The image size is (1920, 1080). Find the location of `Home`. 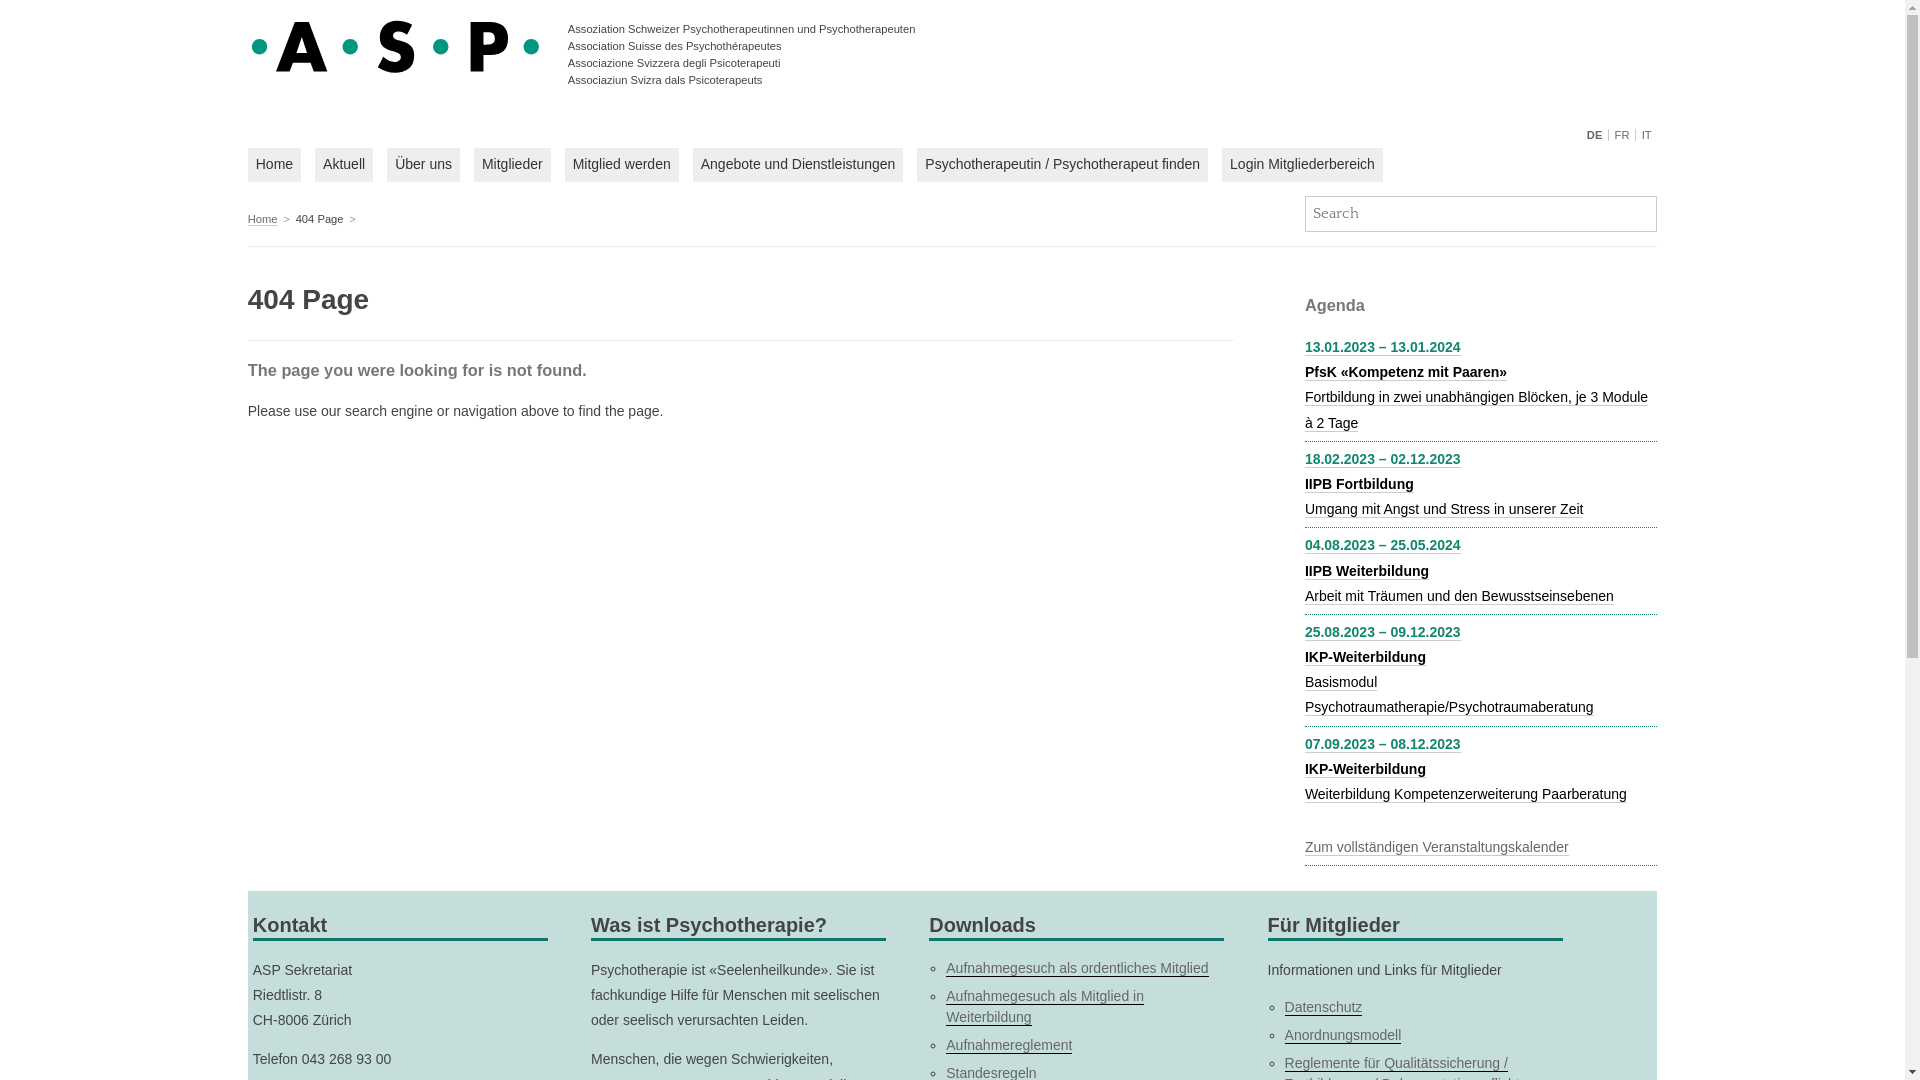

Home is located at coordinates (263, 220).